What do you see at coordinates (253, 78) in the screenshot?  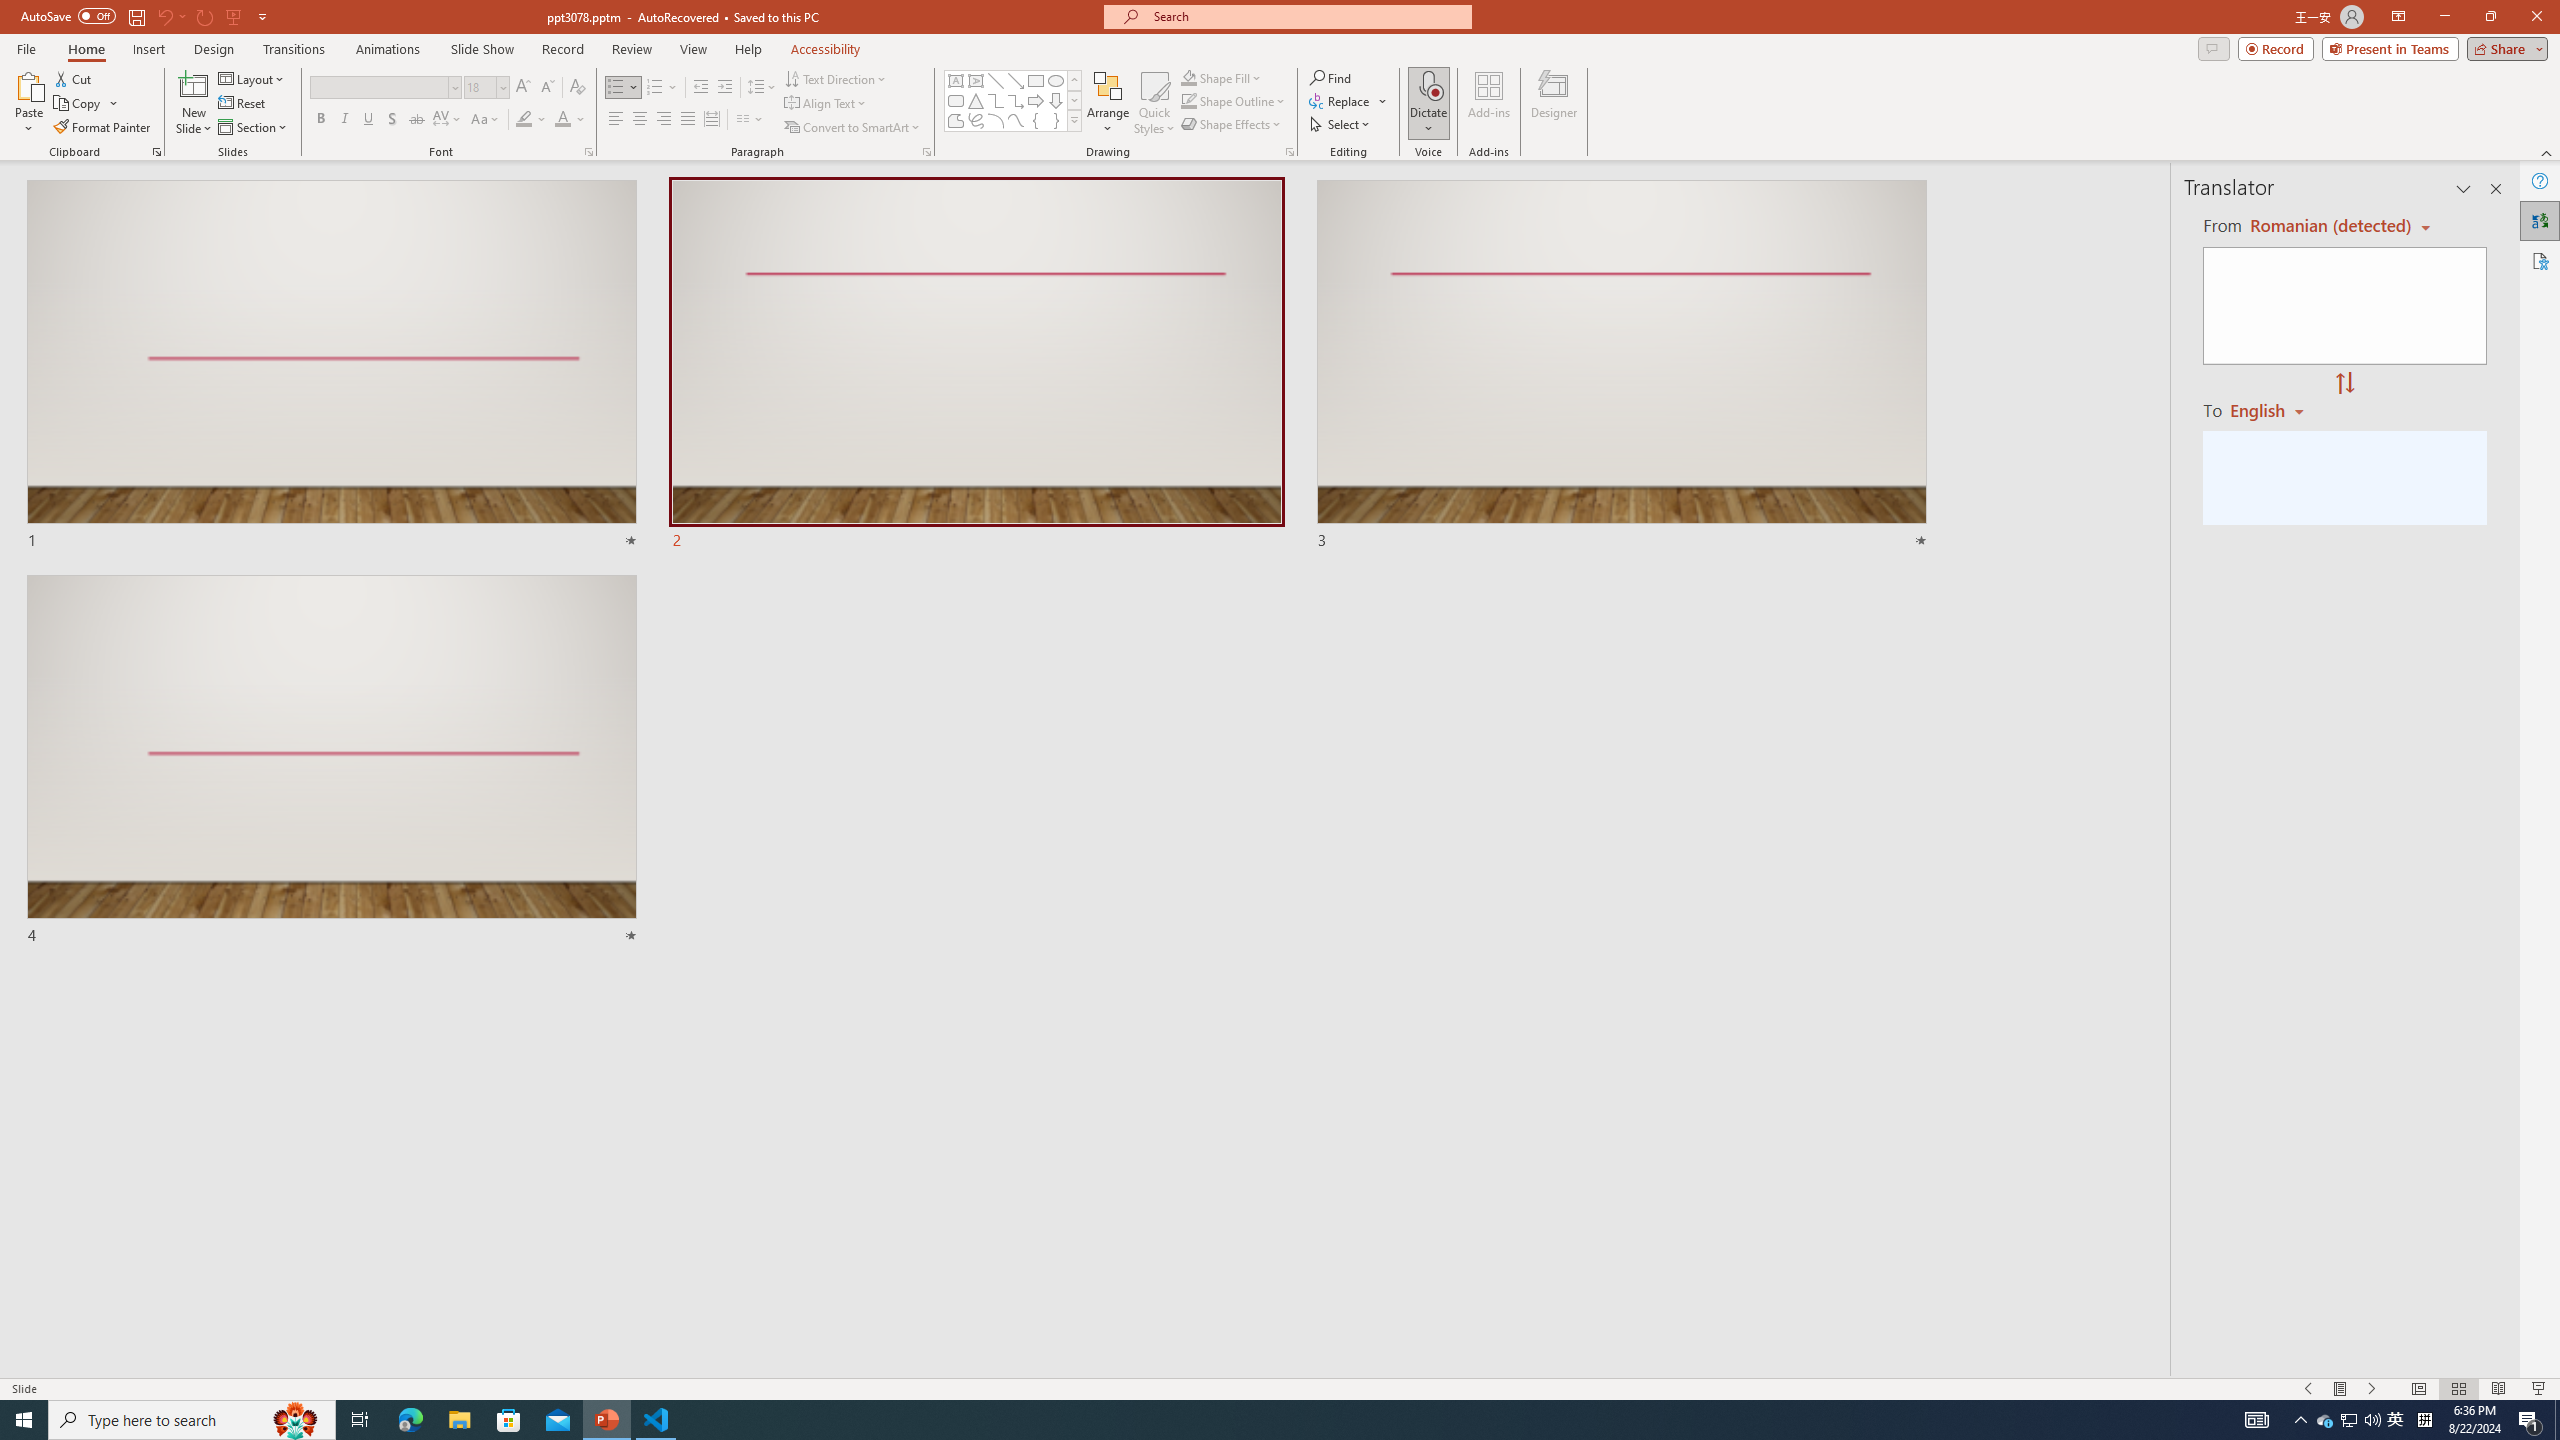 I see `Layout` at bounding box center [253, 78].